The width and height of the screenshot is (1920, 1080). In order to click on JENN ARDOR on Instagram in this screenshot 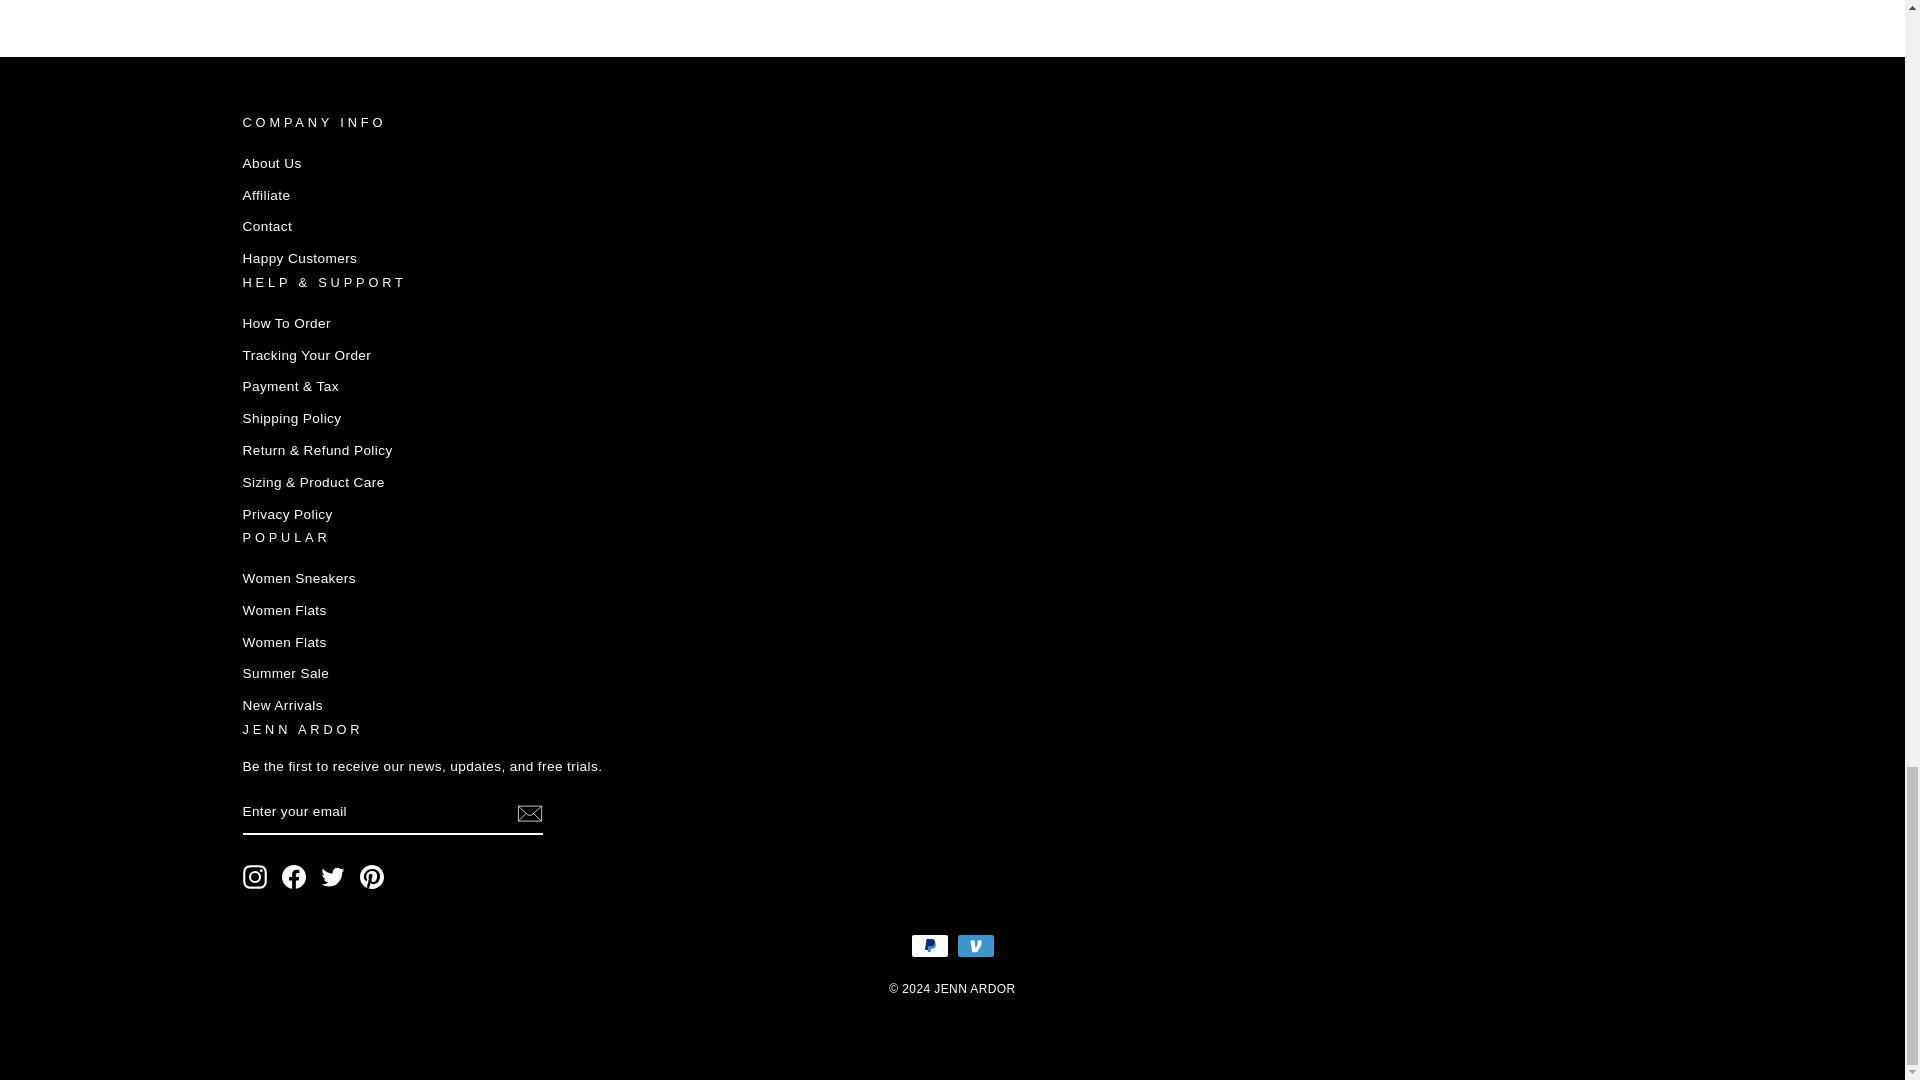, I will do `click(254, 876)`.